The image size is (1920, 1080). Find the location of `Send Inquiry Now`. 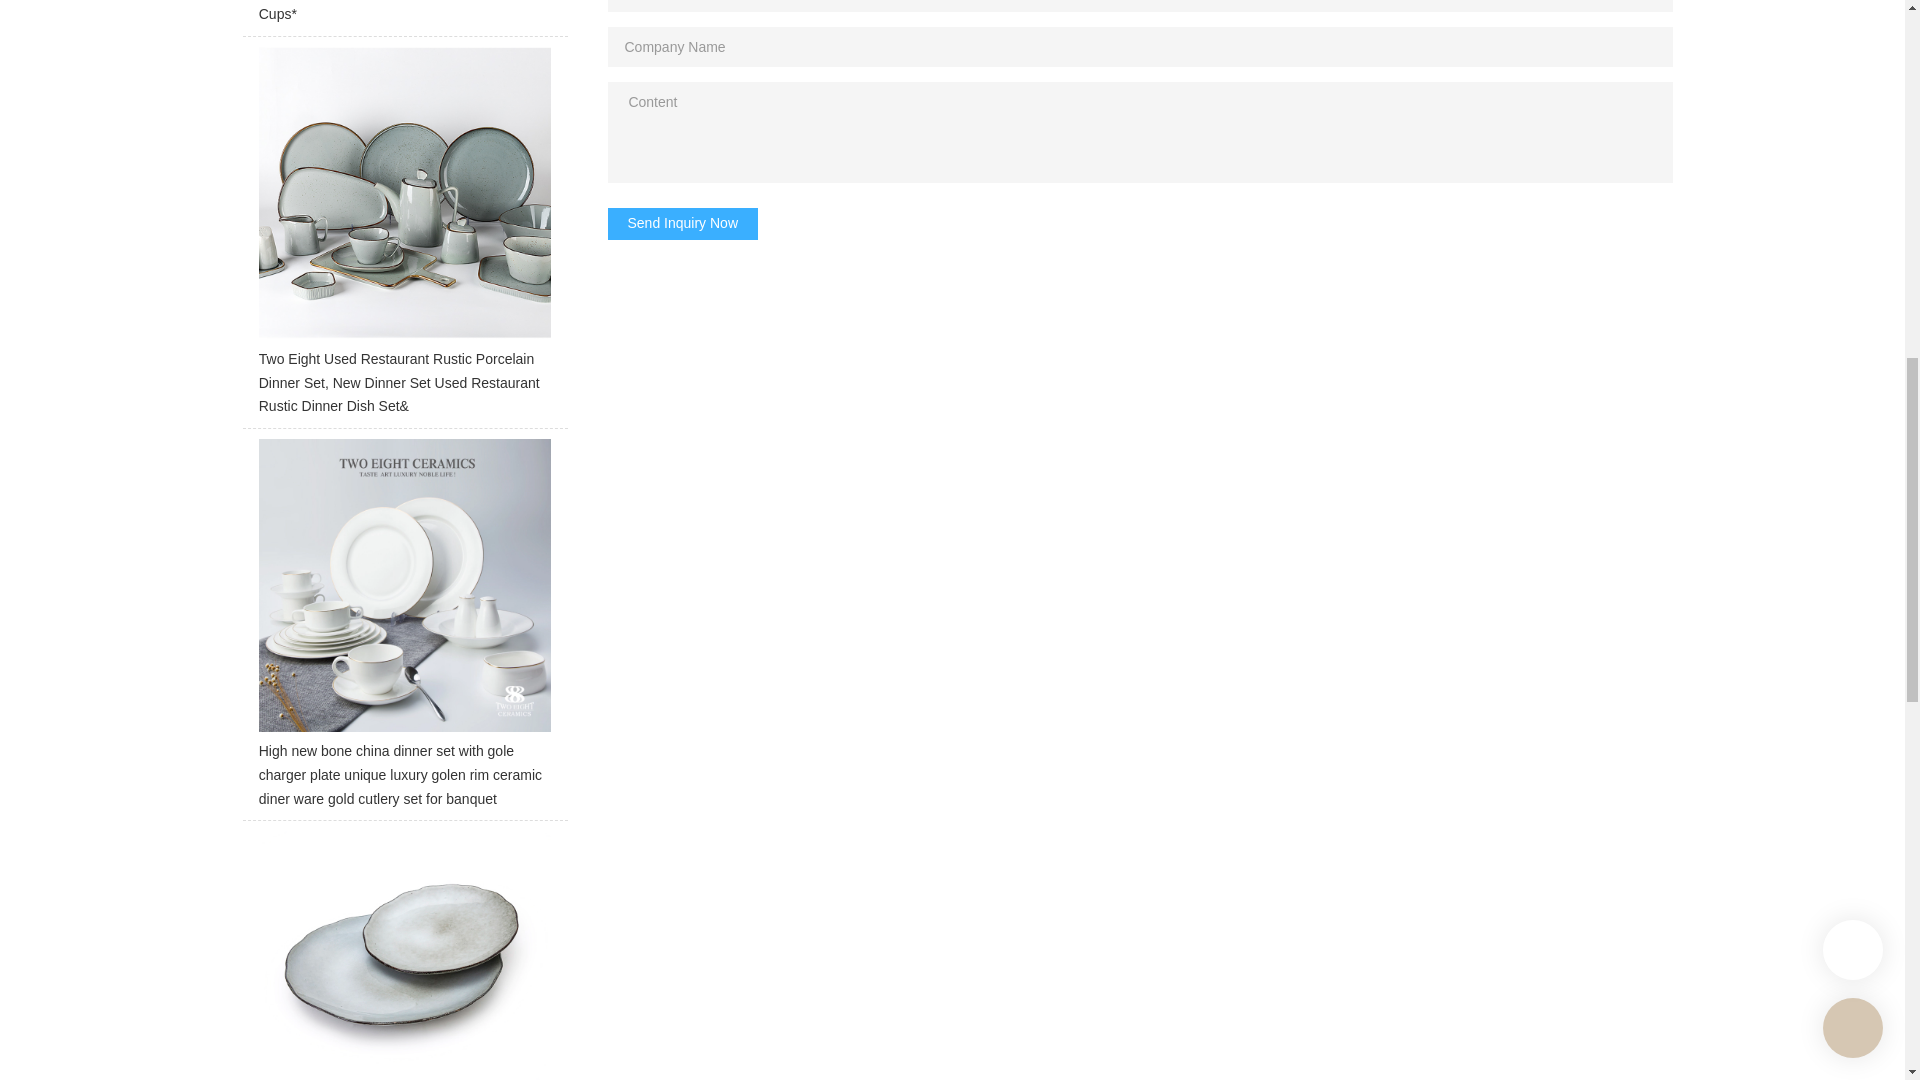

Send Inquiry Now is located at coordinates (683, 224).